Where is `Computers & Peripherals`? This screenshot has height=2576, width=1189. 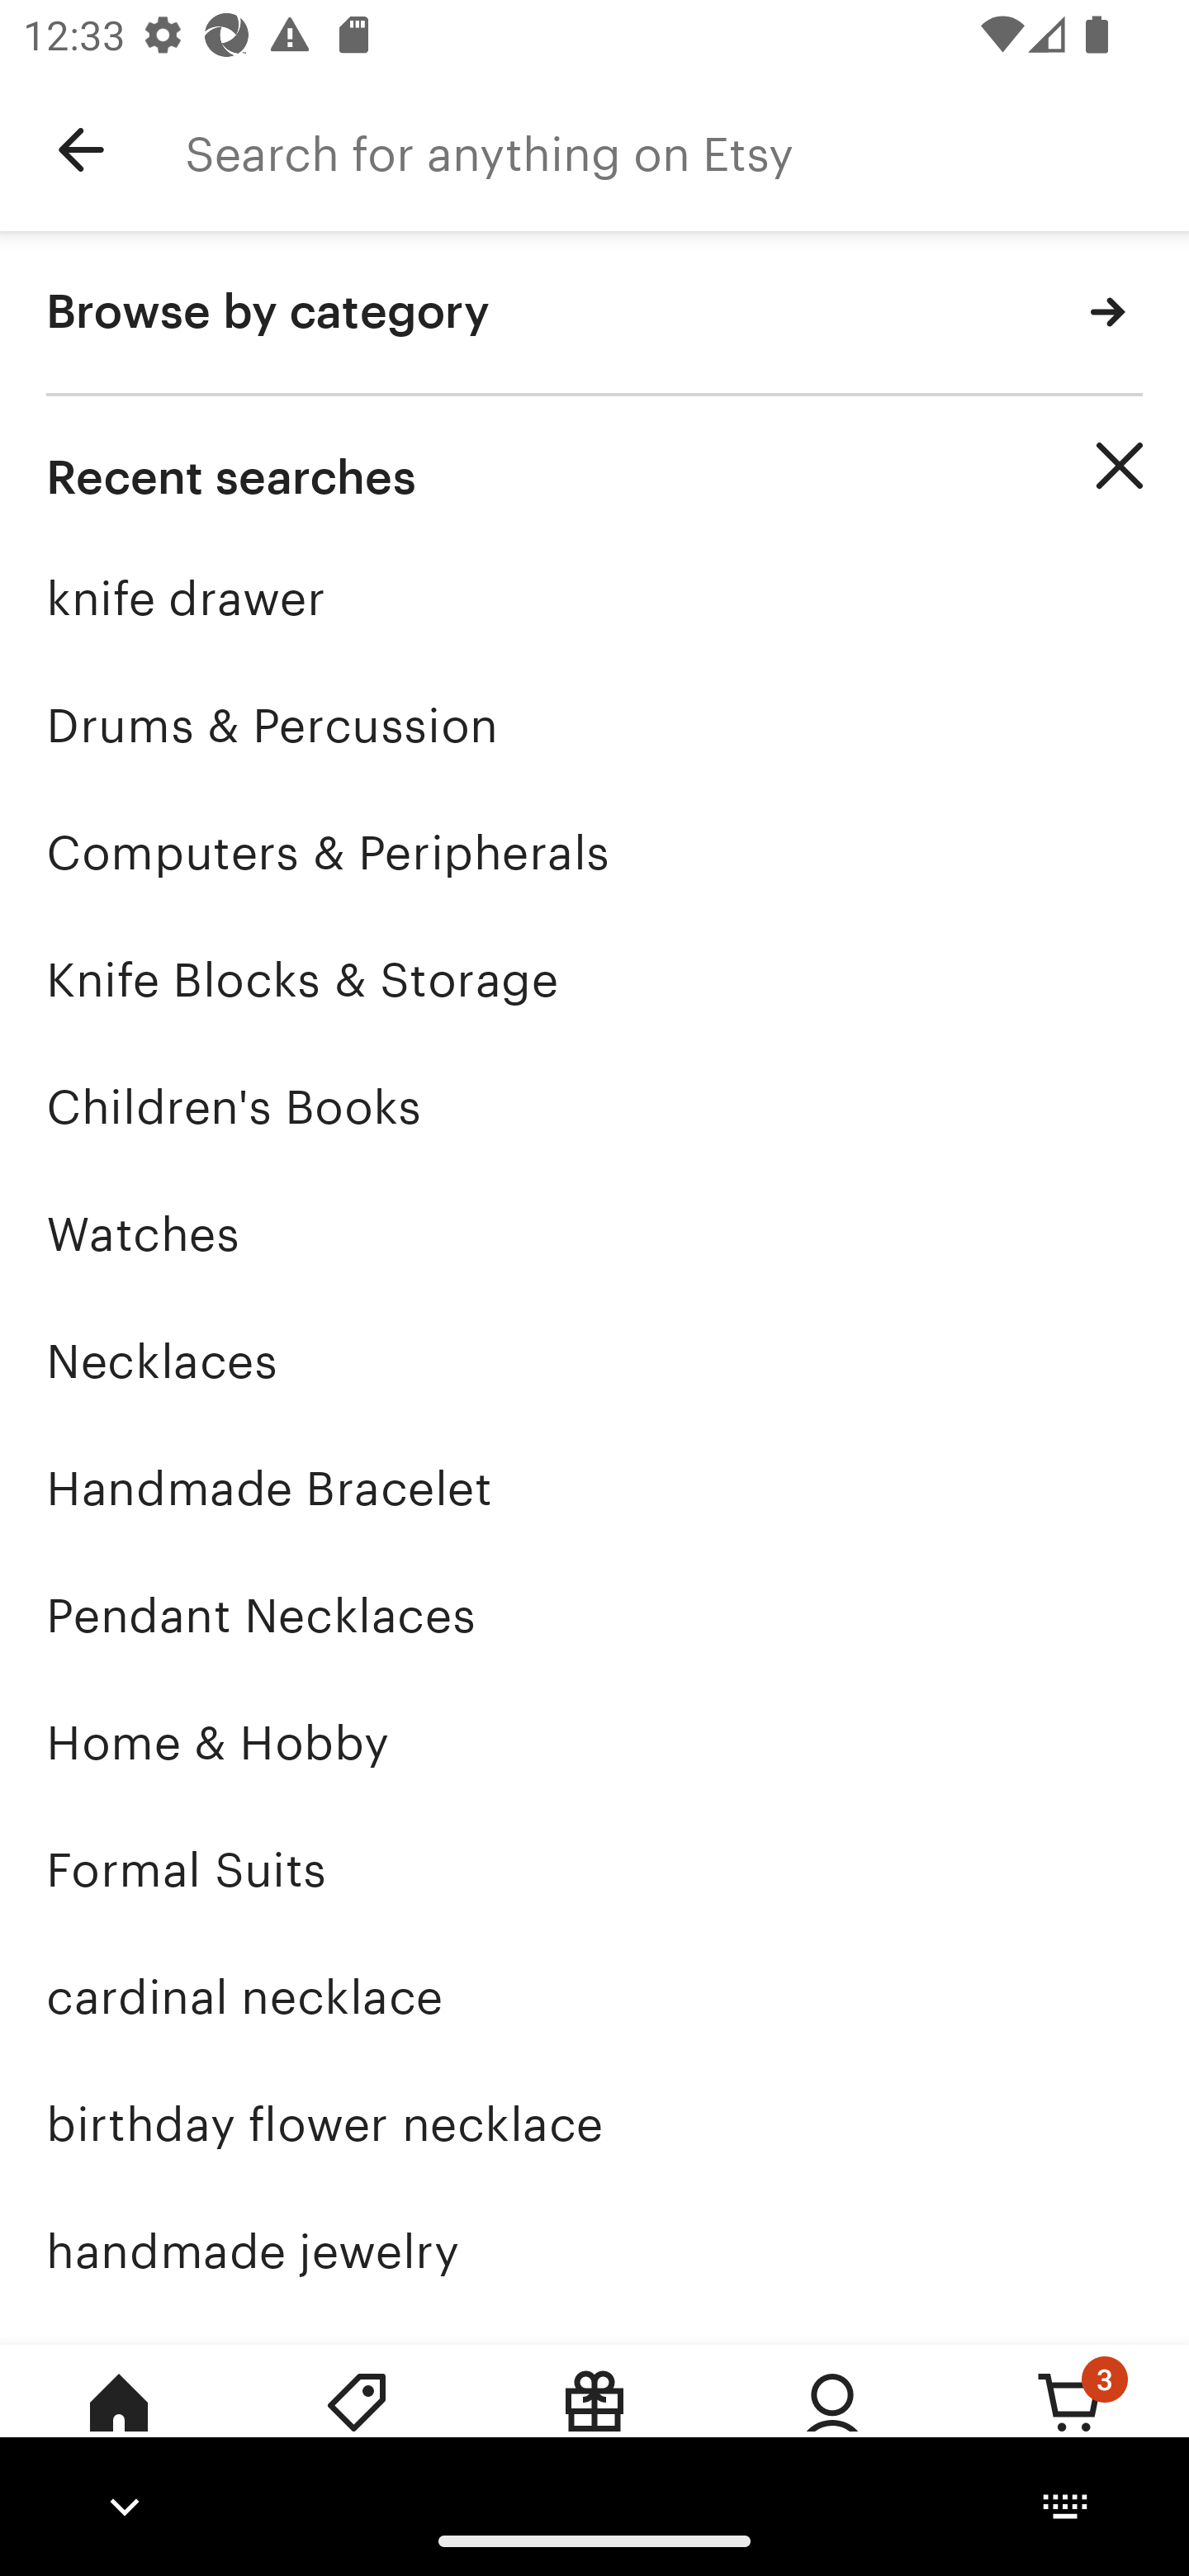
Computers & Peripherals is located at coordinates (594, 852).